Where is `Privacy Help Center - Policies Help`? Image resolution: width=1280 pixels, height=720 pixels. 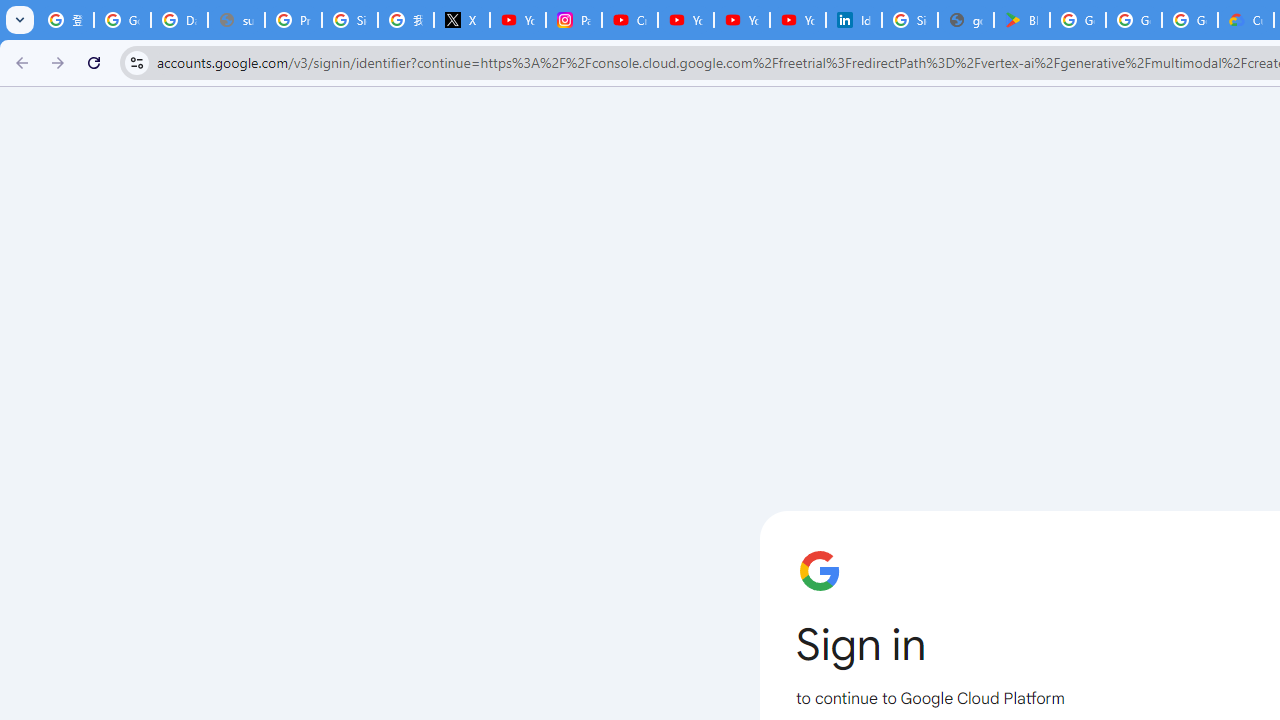
Privacy Help Center - Policies Help is located at coordinates (294, 20).